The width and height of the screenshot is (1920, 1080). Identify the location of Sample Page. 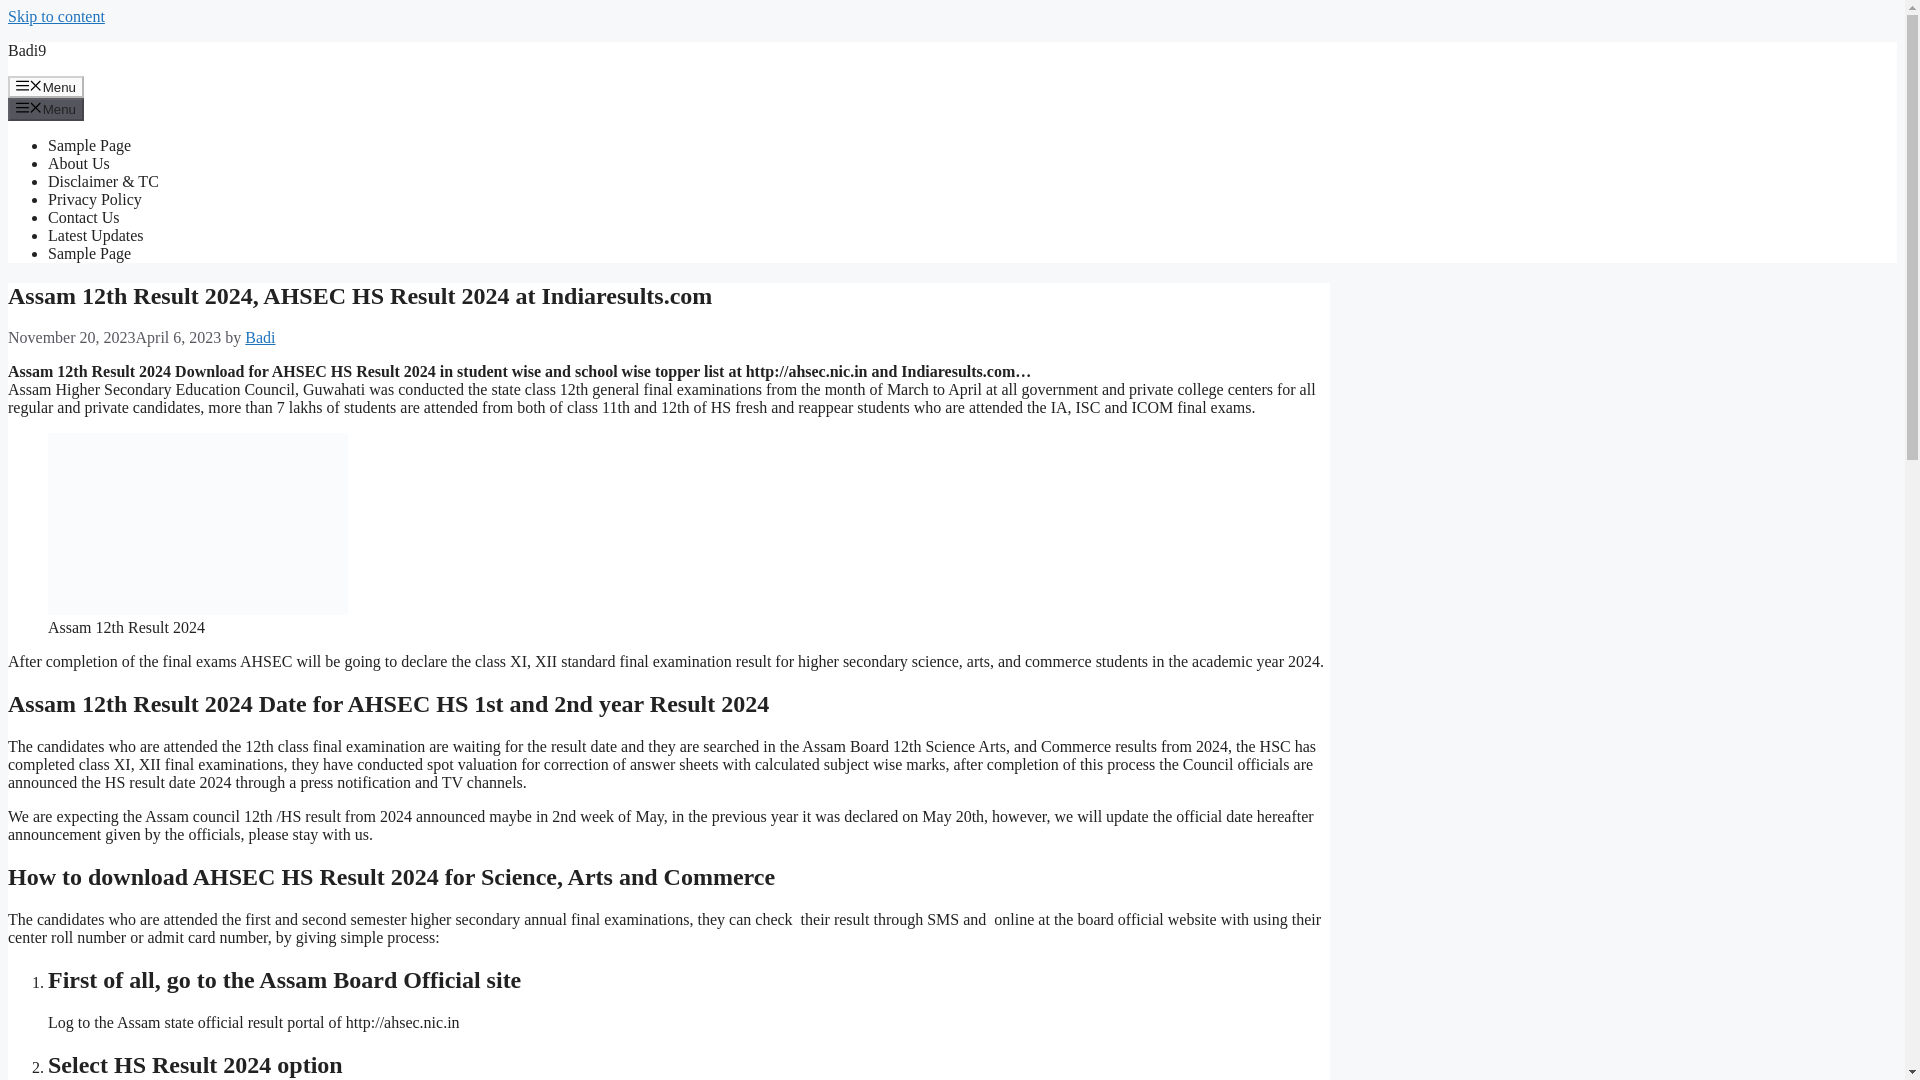
(89, 254).